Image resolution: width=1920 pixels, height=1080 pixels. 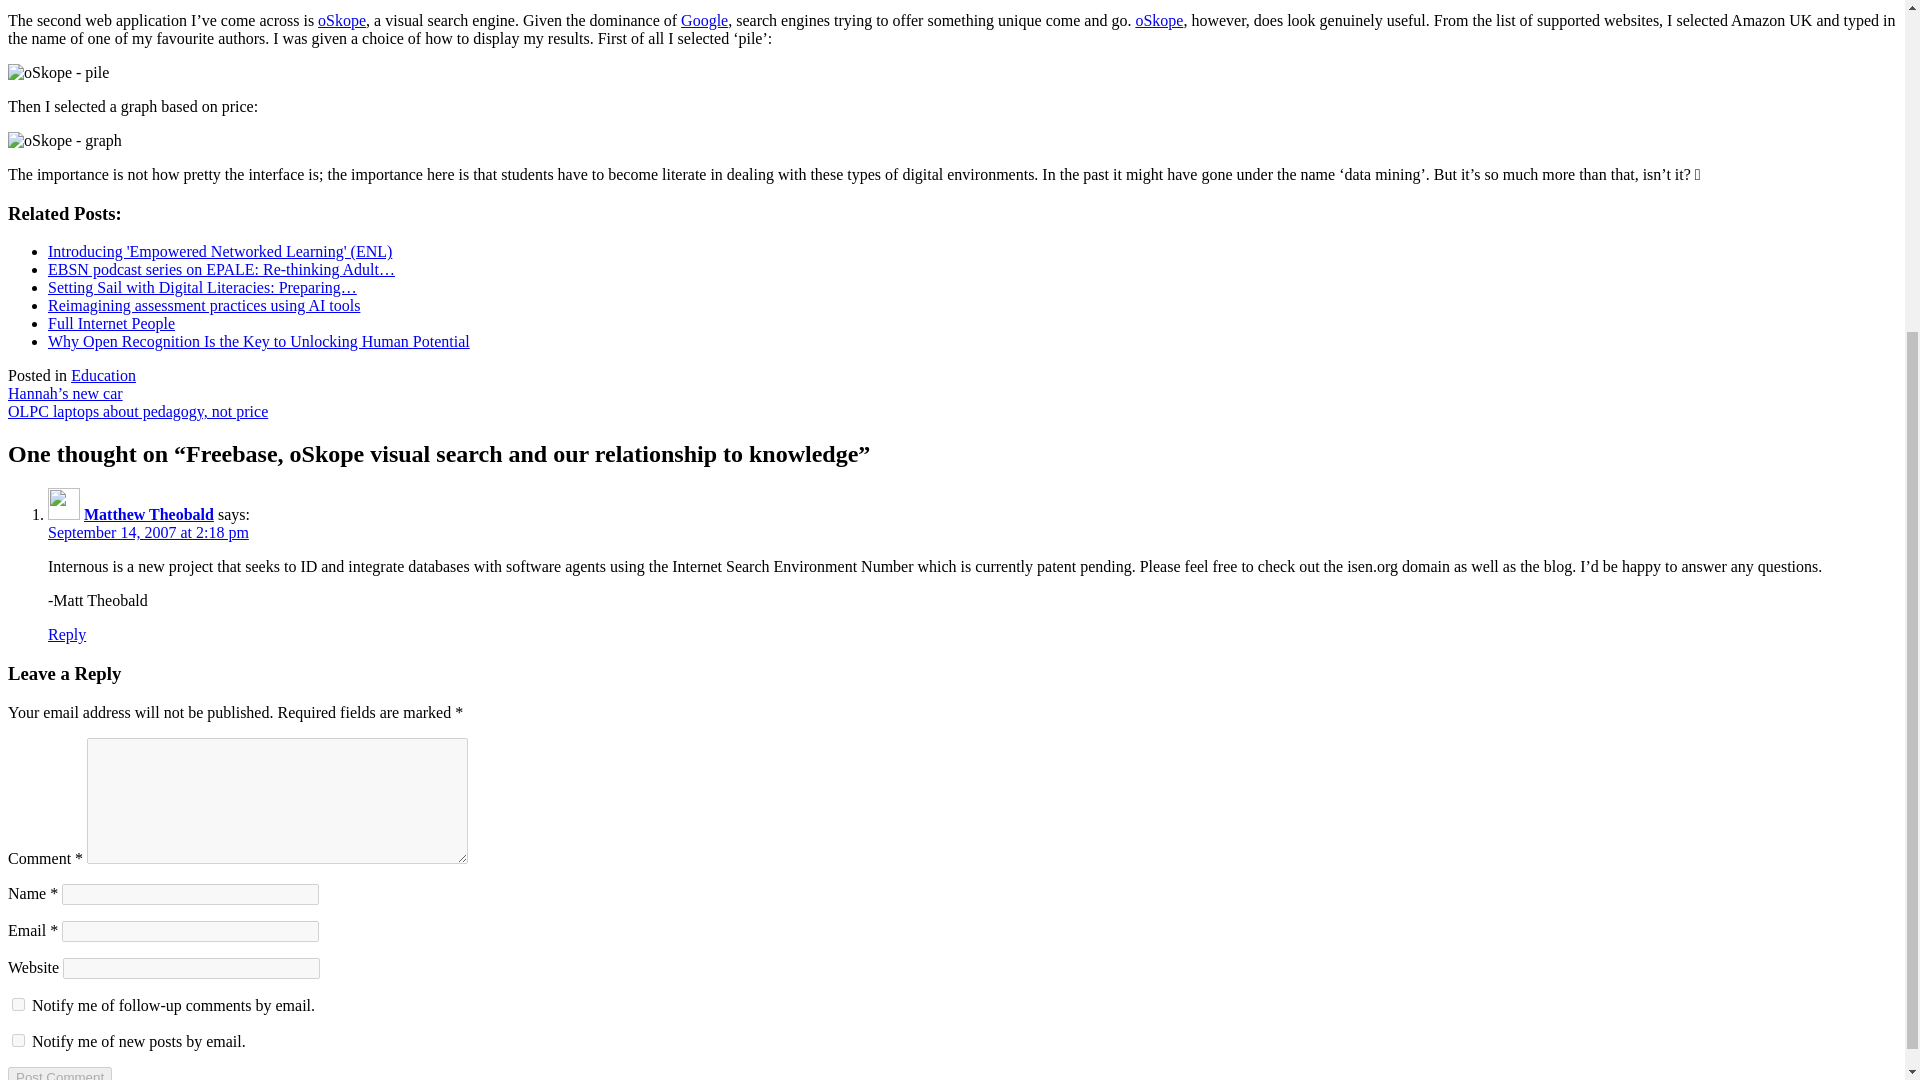 I want to click on Matthew Theobald, so click(x=148, y=514).